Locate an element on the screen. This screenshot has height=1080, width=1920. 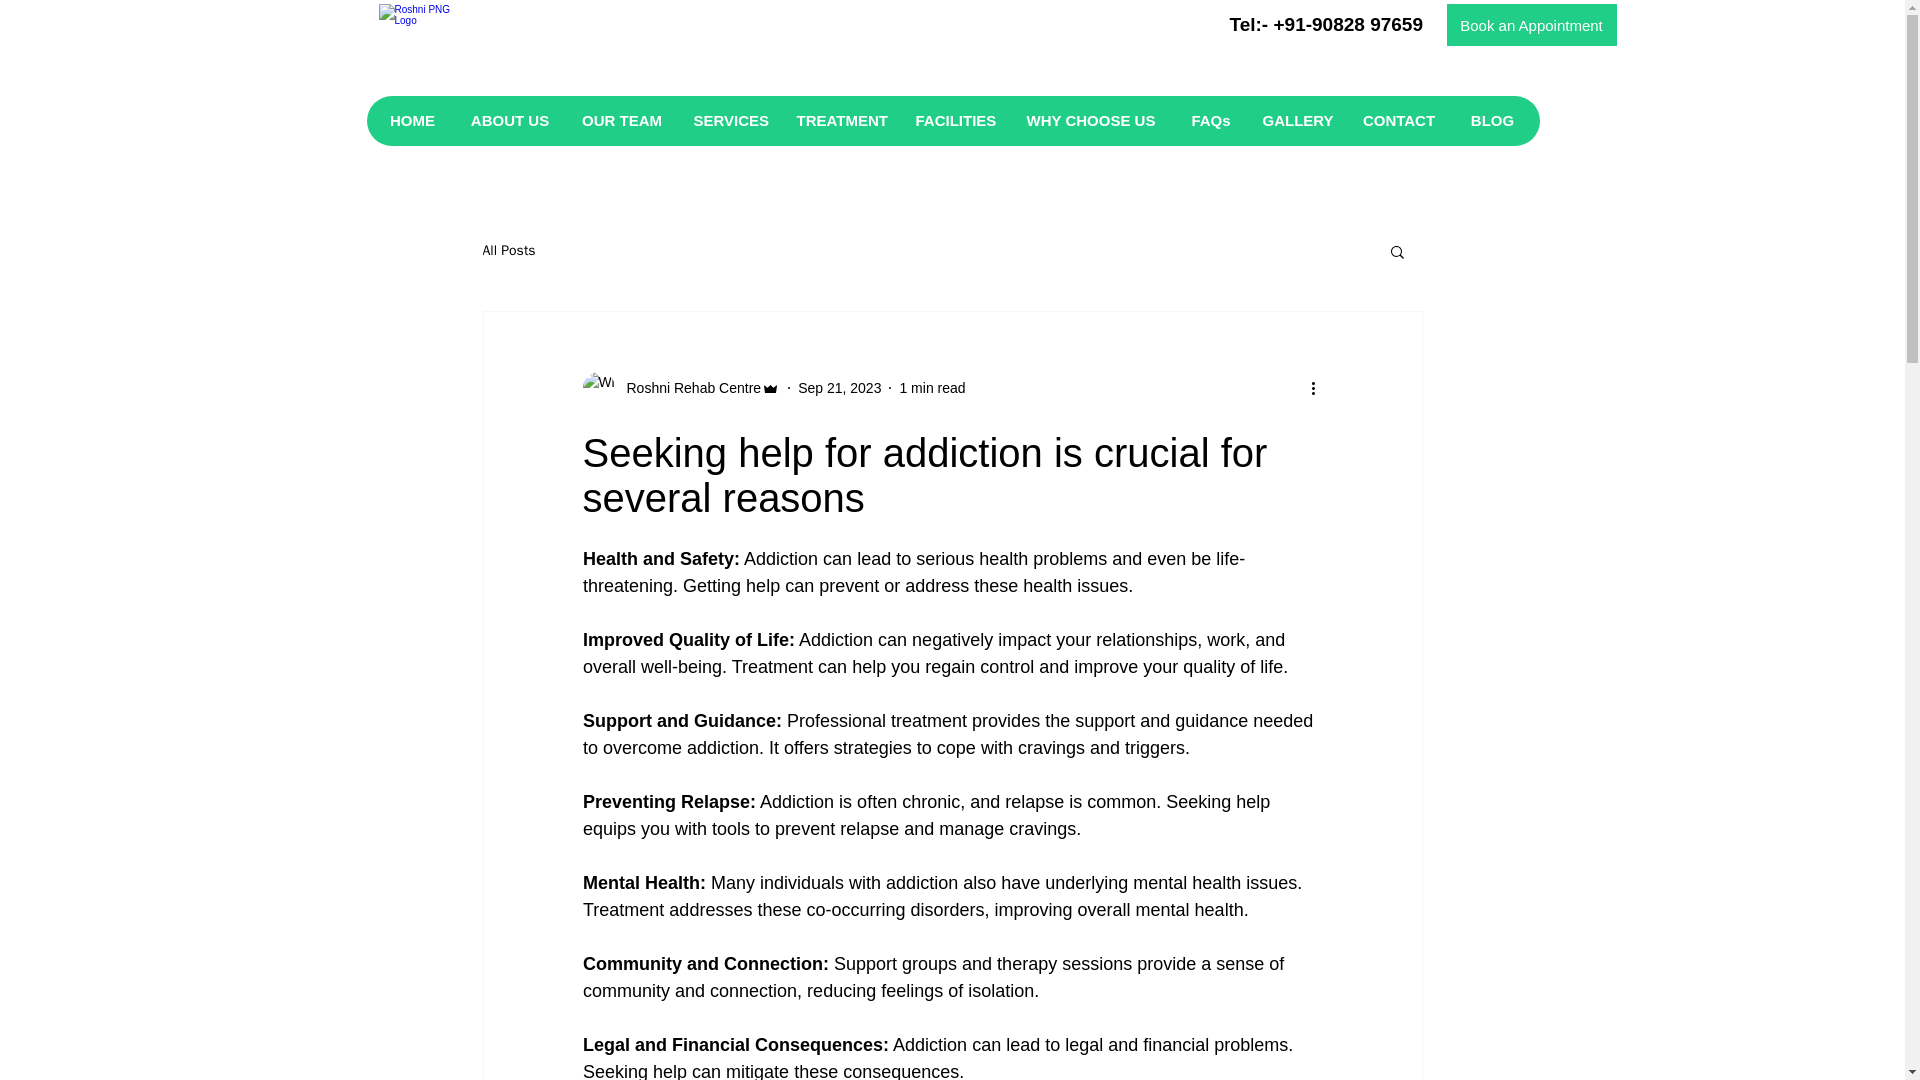
TREATMENT is located at coordinates (840, 120).